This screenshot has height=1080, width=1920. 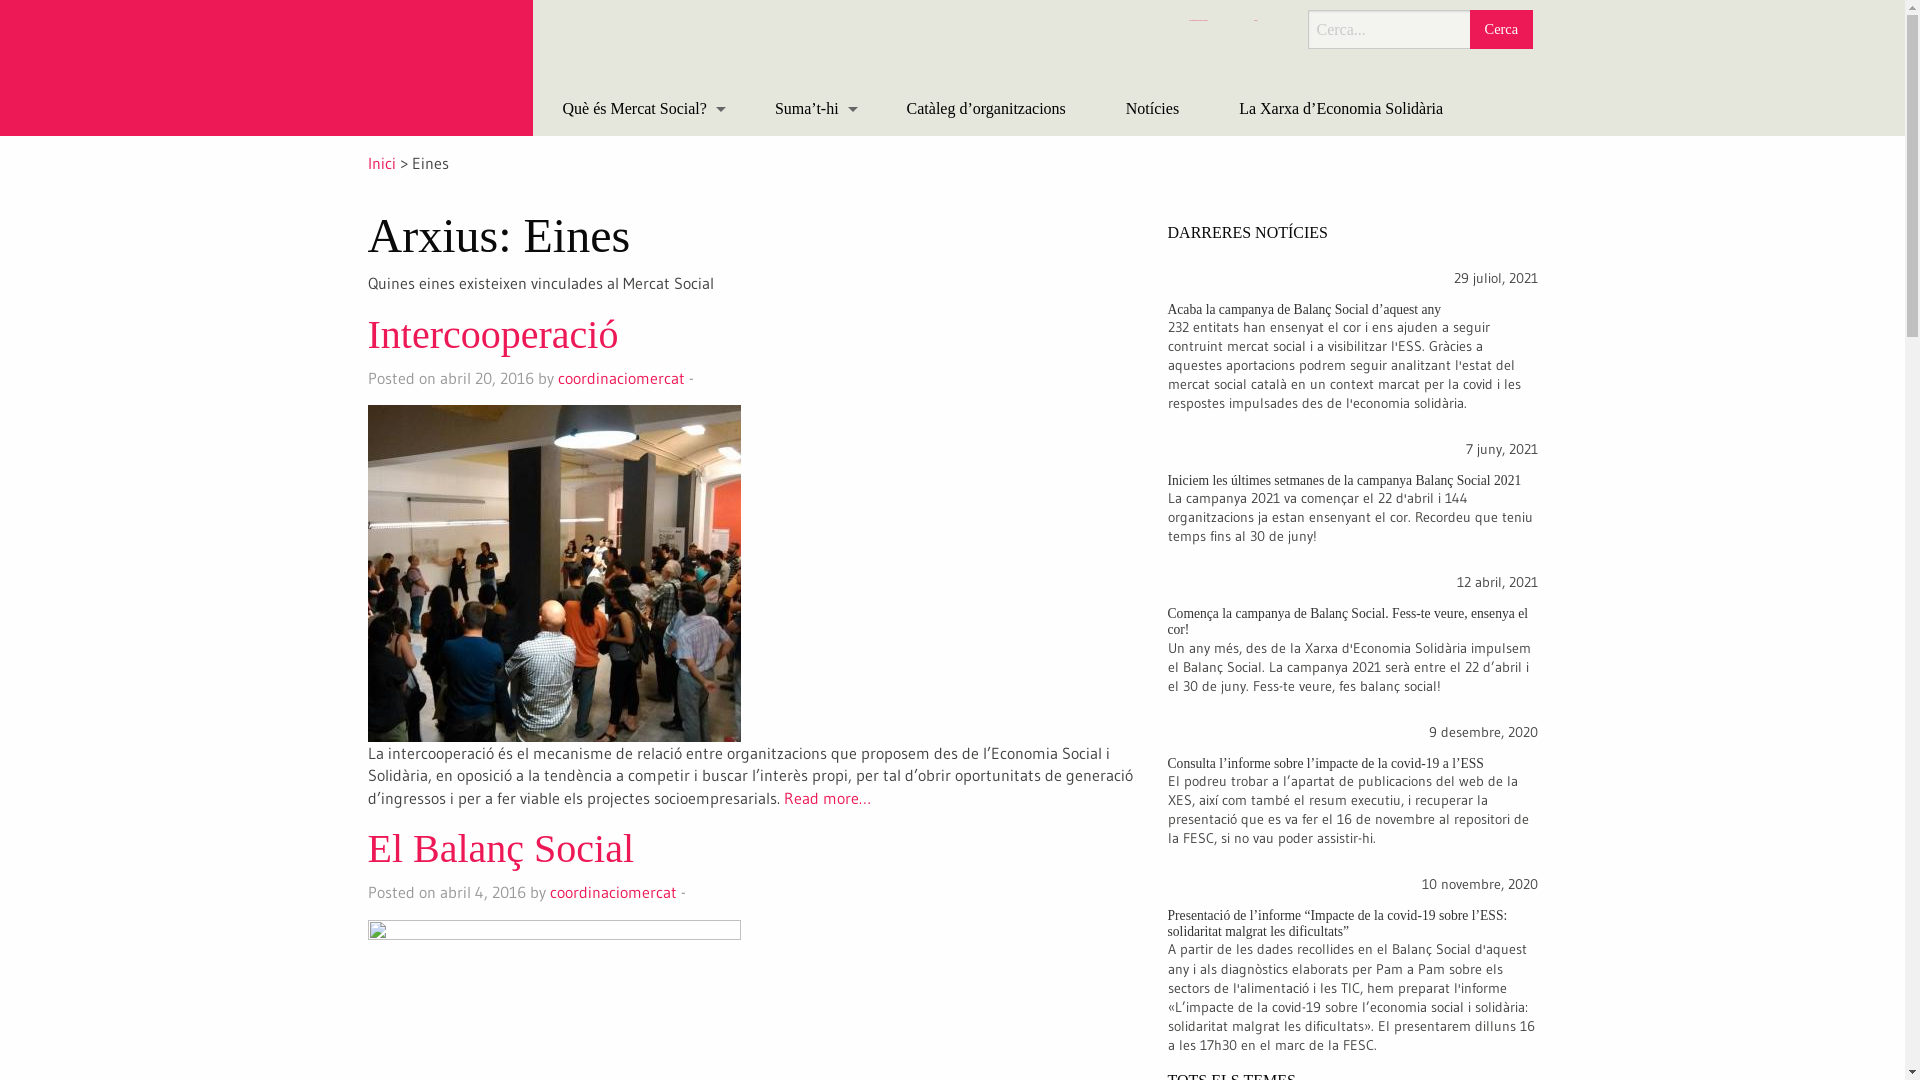 I want to click on Search for:, so click(x=1403, y=30).